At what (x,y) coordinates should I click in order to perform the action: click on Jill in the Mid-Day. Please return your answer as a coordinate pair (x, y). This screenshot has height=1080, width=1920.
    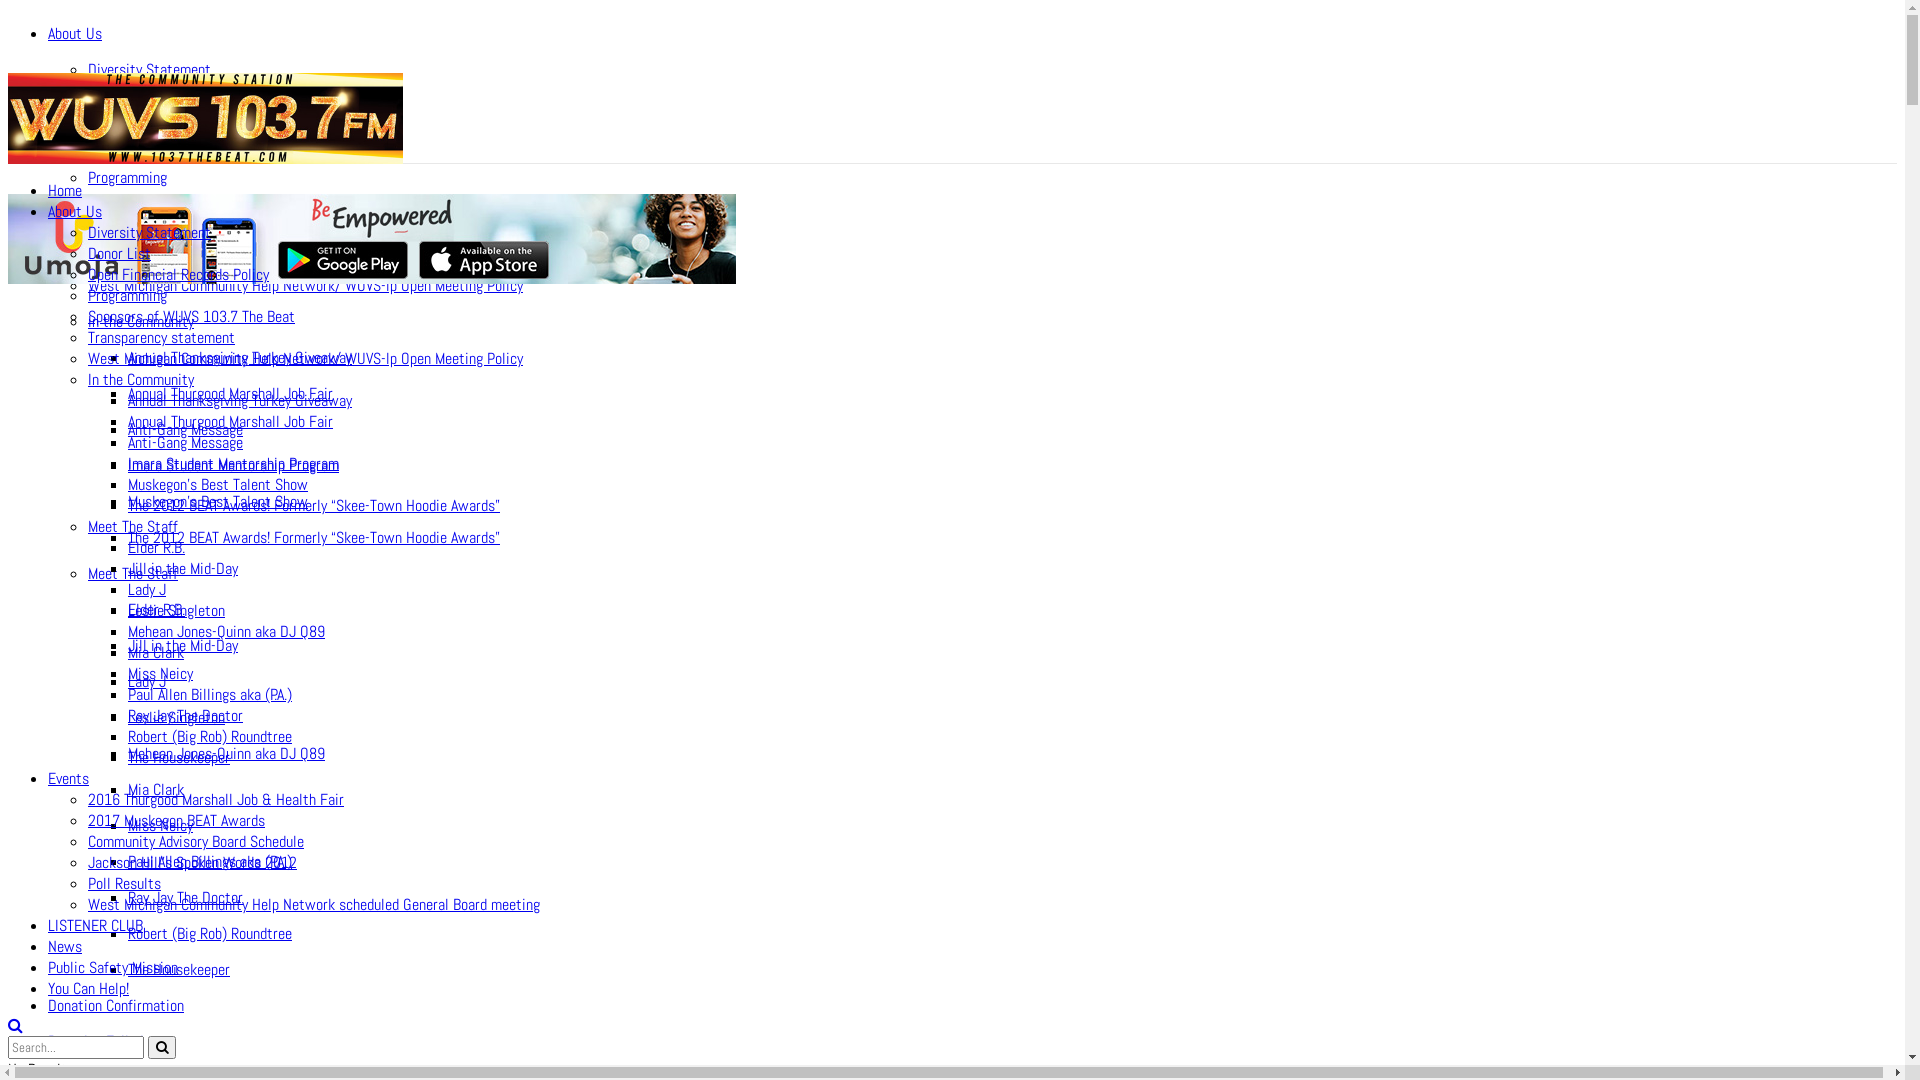
    Looking at the image, I should click on (183, 568).